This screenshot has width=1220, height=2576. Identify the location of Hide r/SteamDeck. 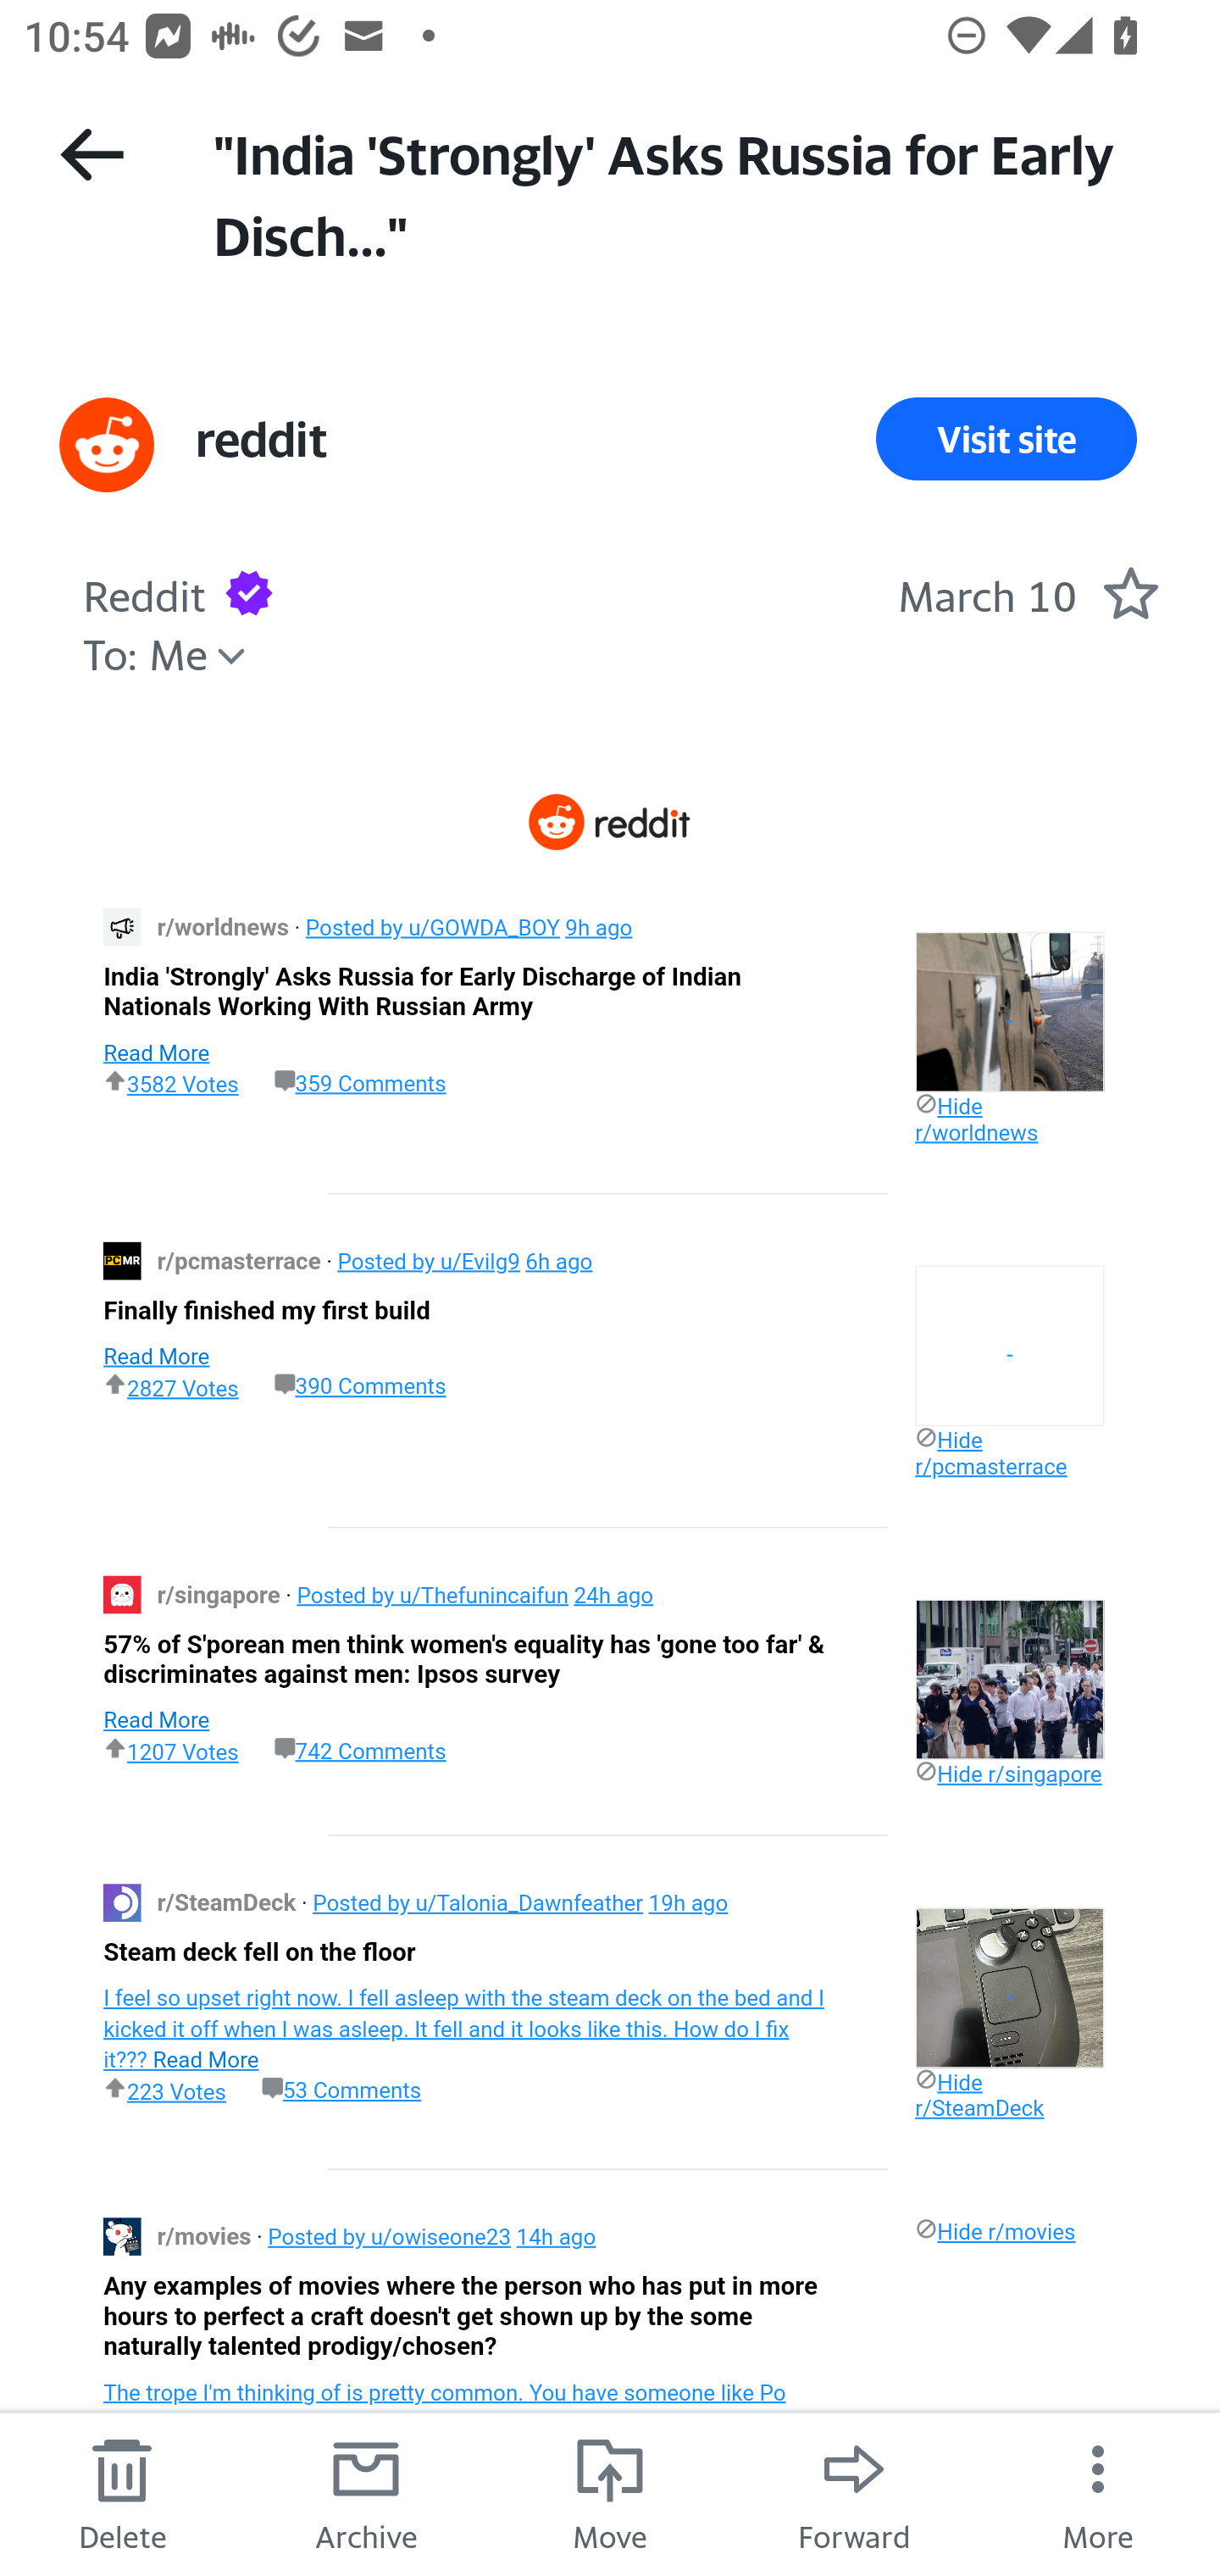
(979, 2094).